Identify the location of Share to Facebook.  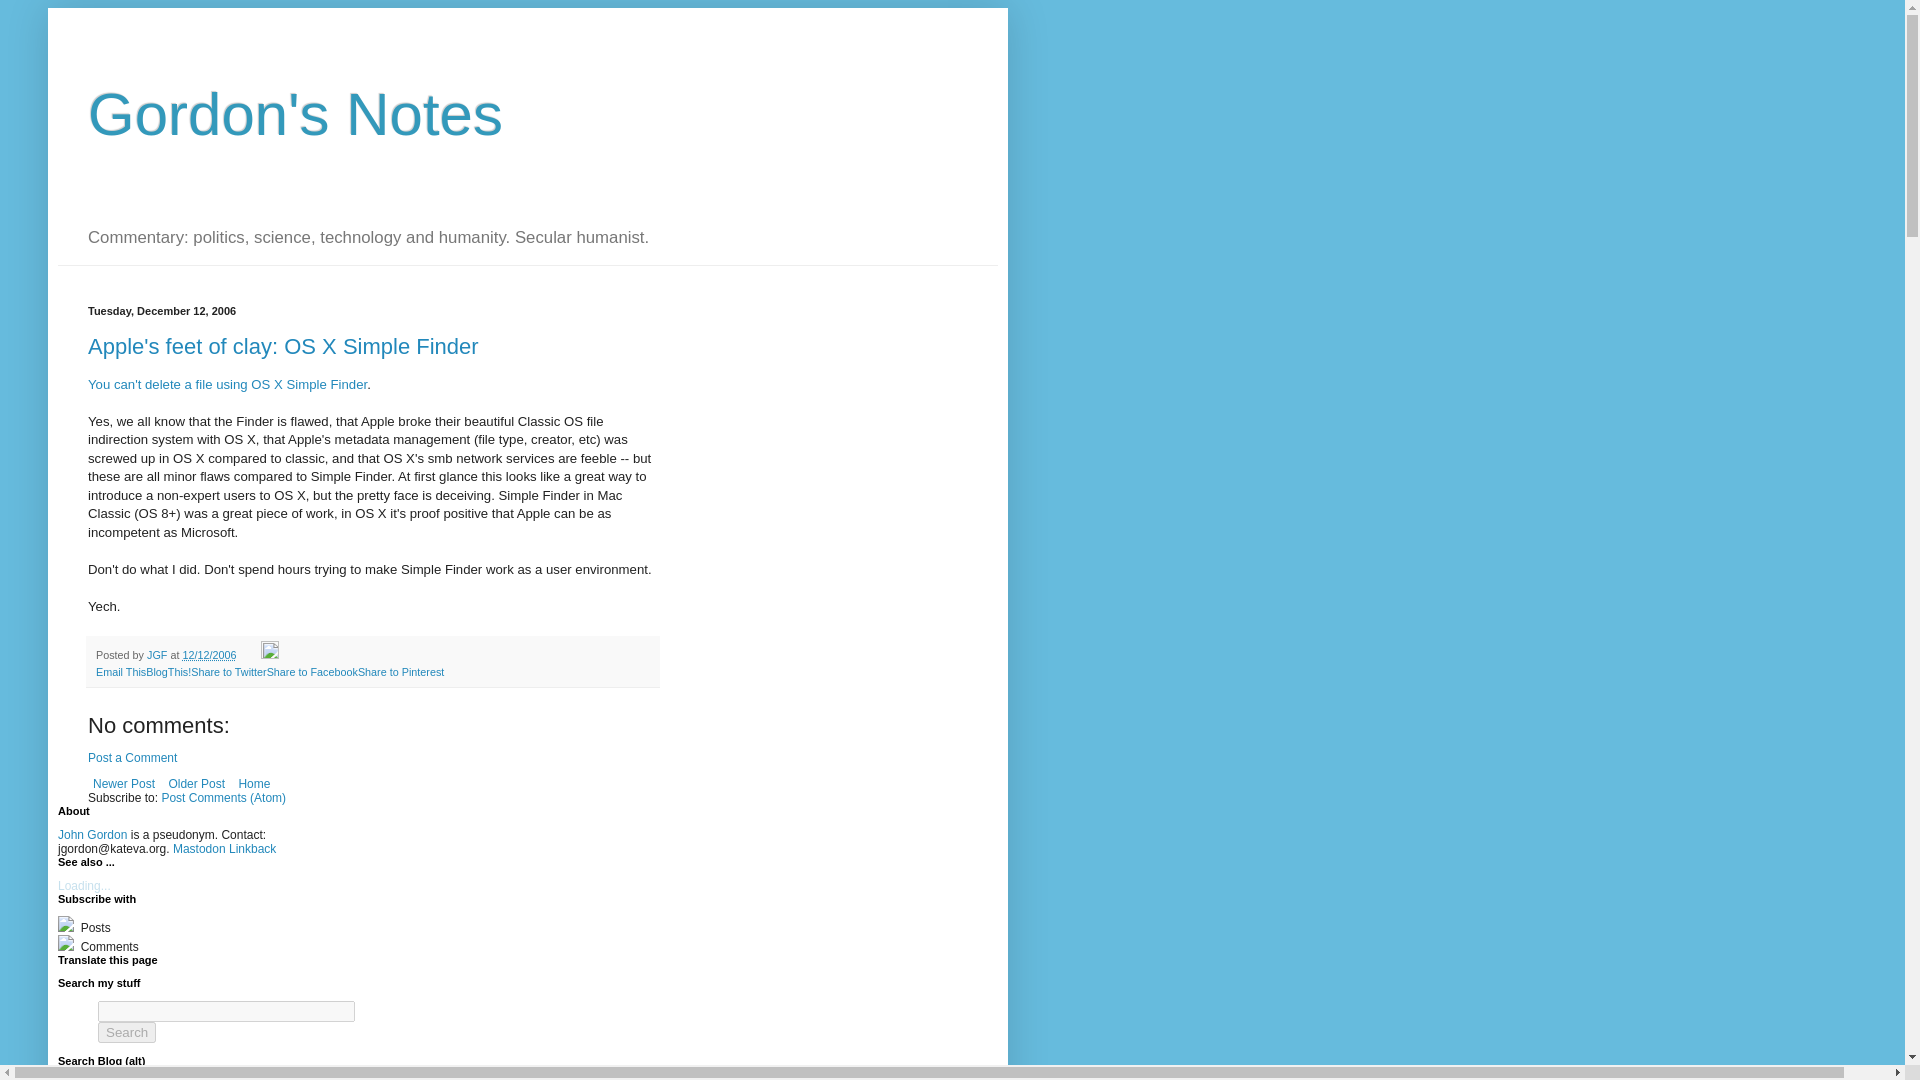
(312, 672).